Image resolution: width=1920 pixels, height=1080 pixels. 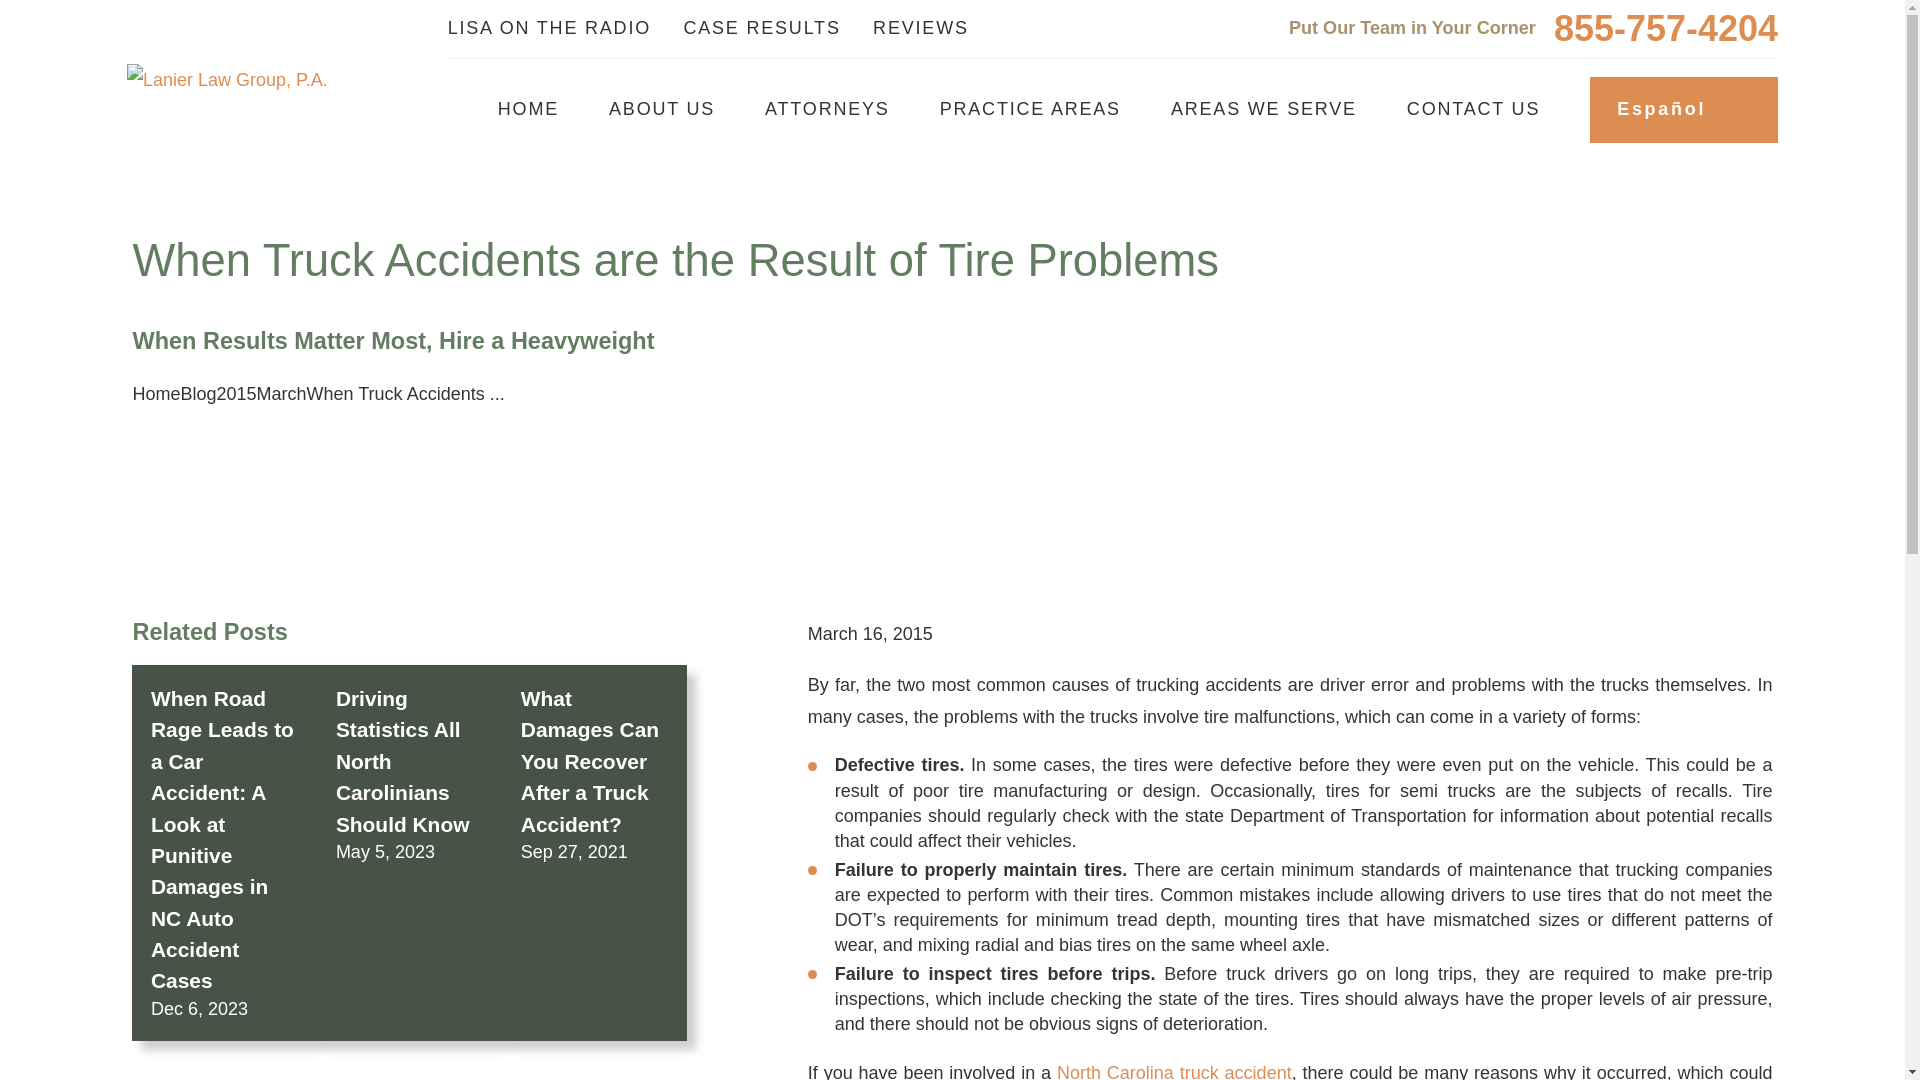 I want to click on CASE RESULTS, so click(x=762, y=28).